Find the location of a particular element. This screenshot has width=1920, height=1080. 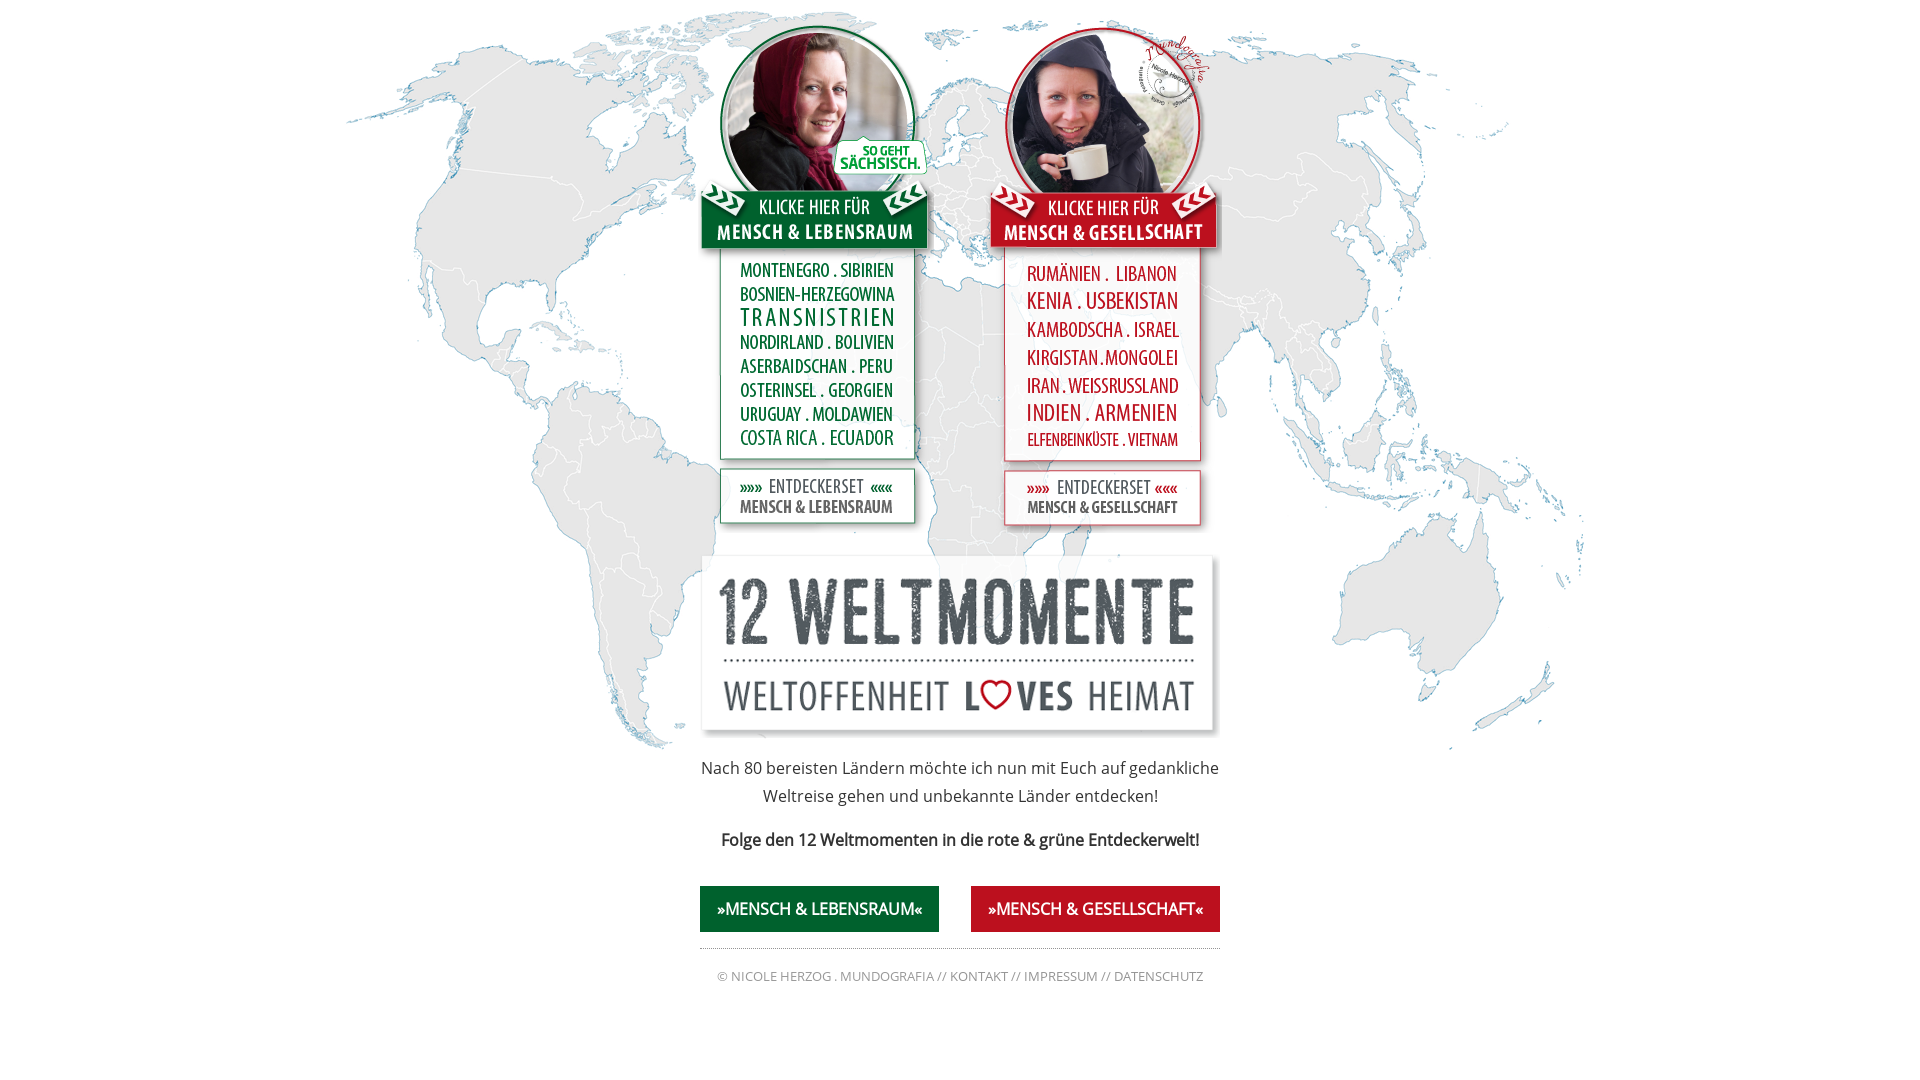

IMPRESSUM is located at coordinates (1061, 977).